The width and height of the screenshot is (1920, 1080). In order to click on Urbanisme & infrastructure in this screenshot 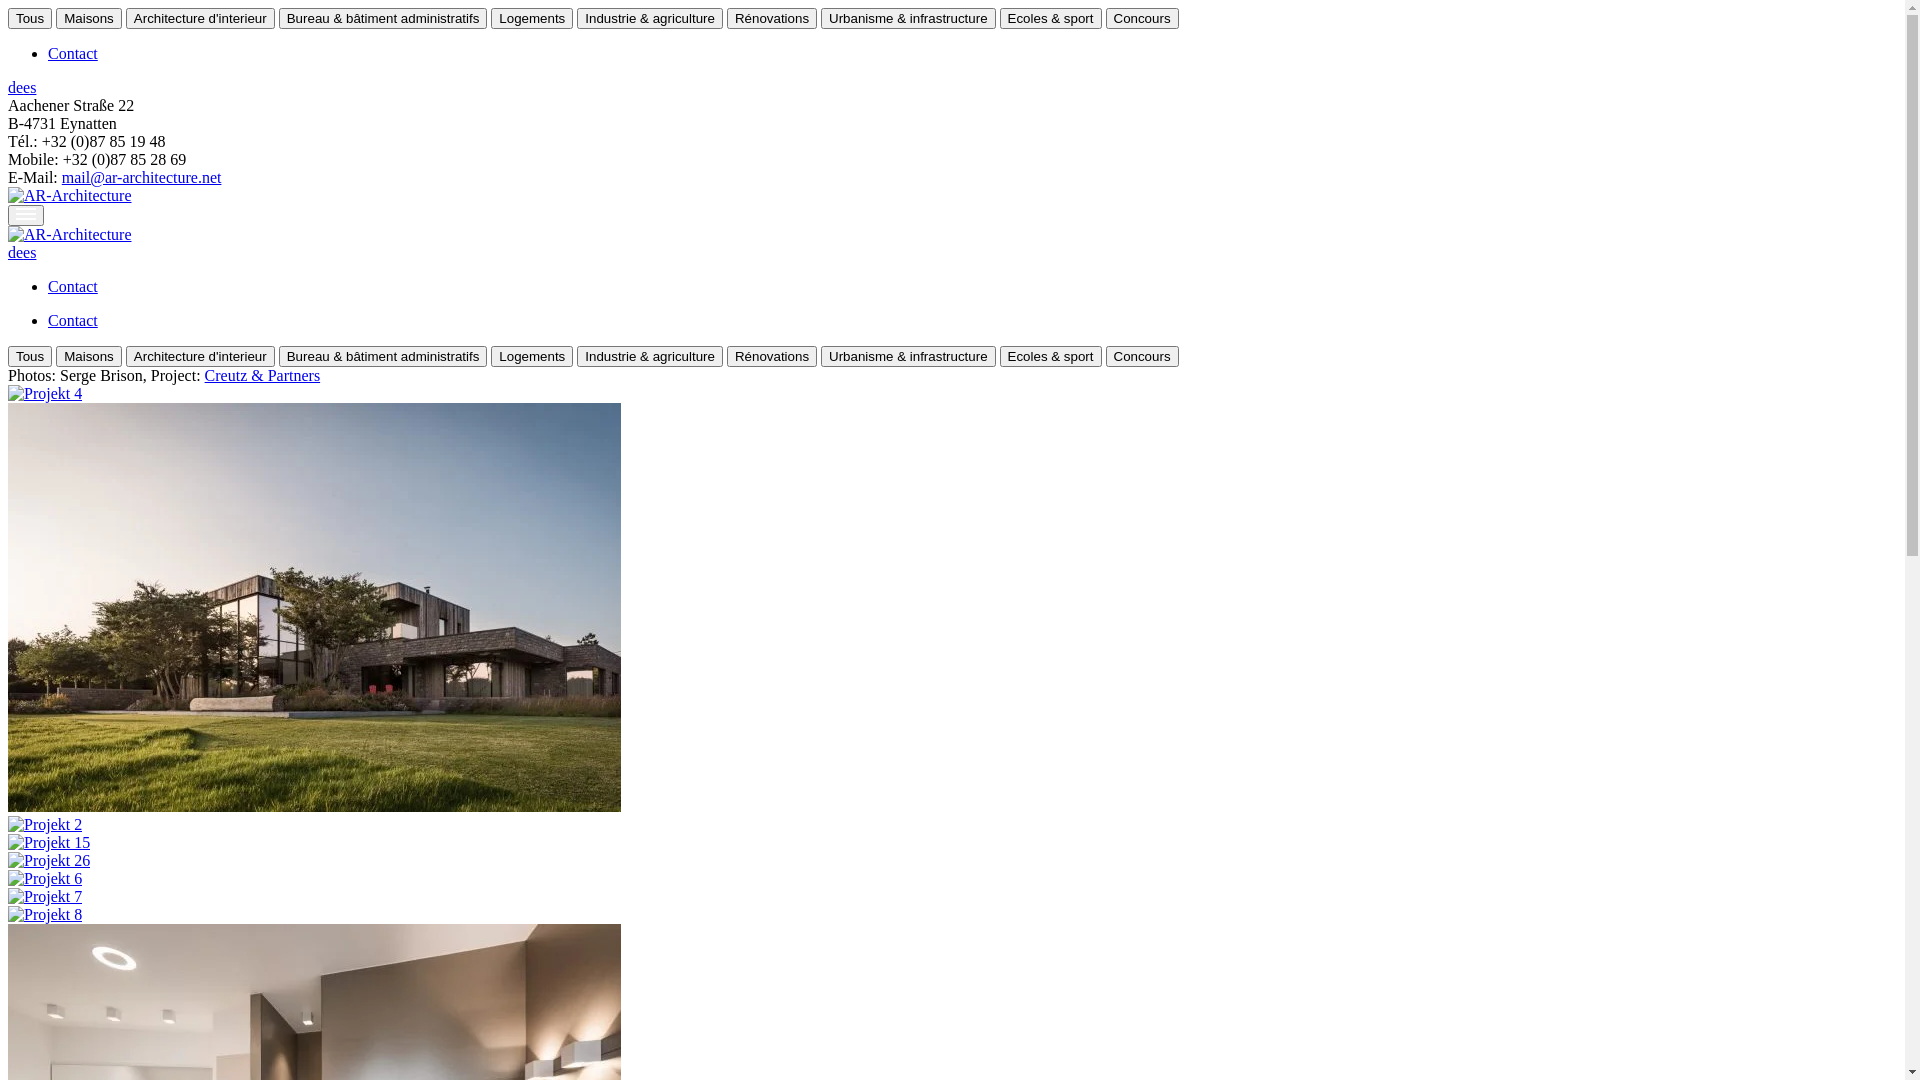, I will do `click(908, 18)`.